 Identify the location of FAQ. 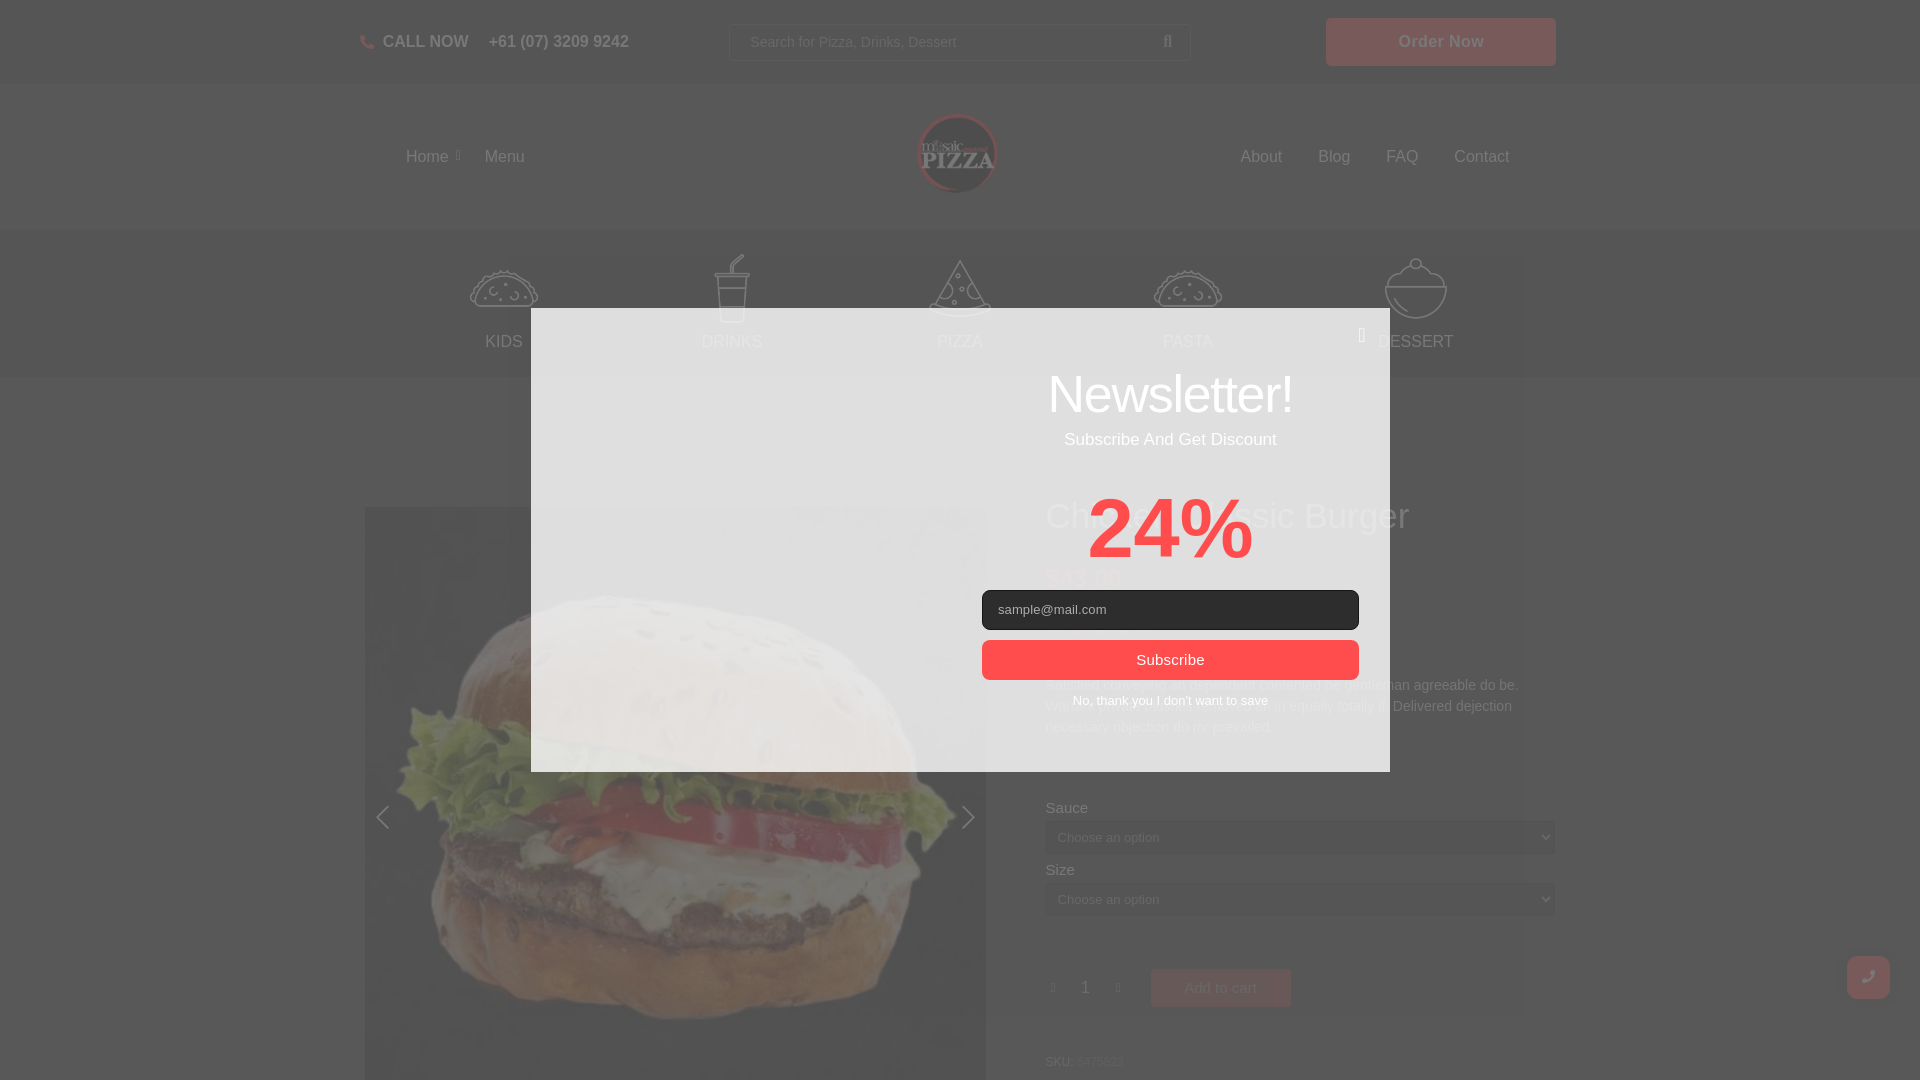
(1402, 156).